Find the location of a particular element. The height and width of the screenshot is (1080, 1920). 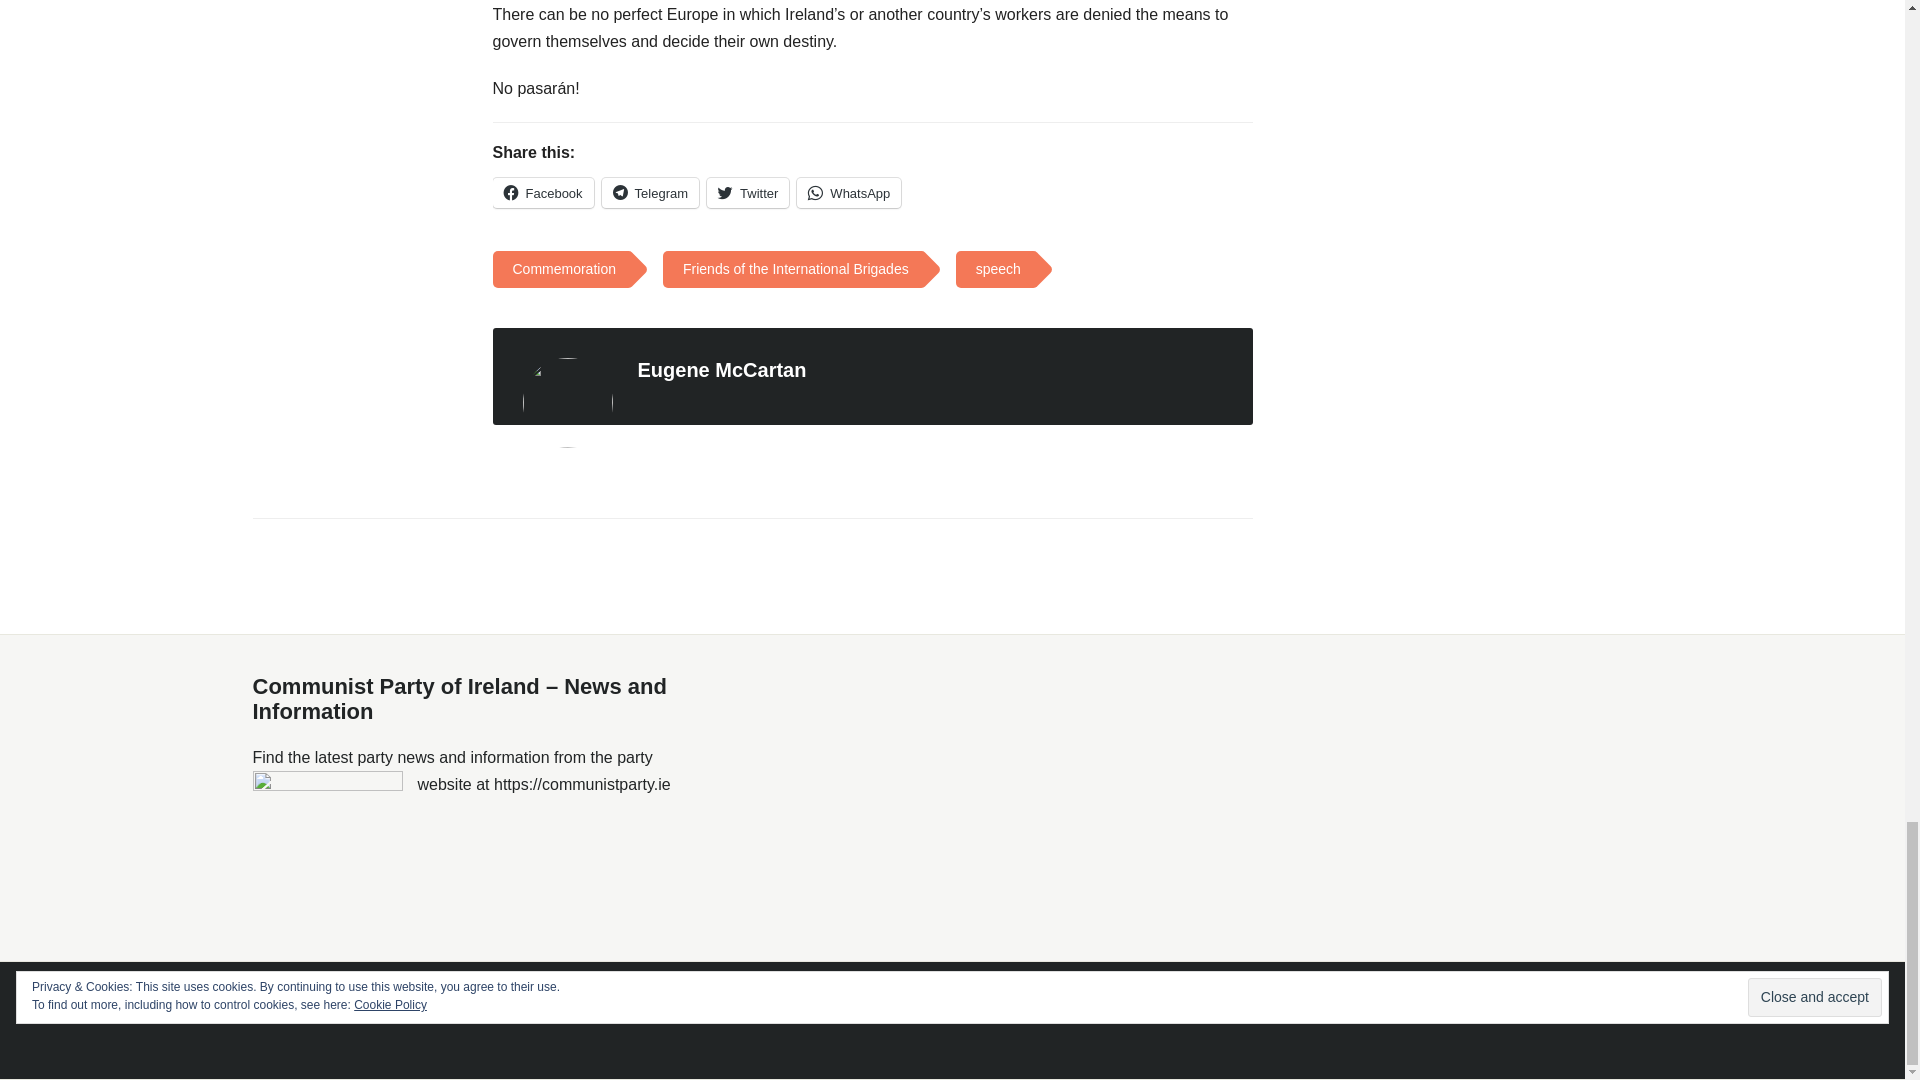

Click to share on Telegram is located at coordinates (650, 193).